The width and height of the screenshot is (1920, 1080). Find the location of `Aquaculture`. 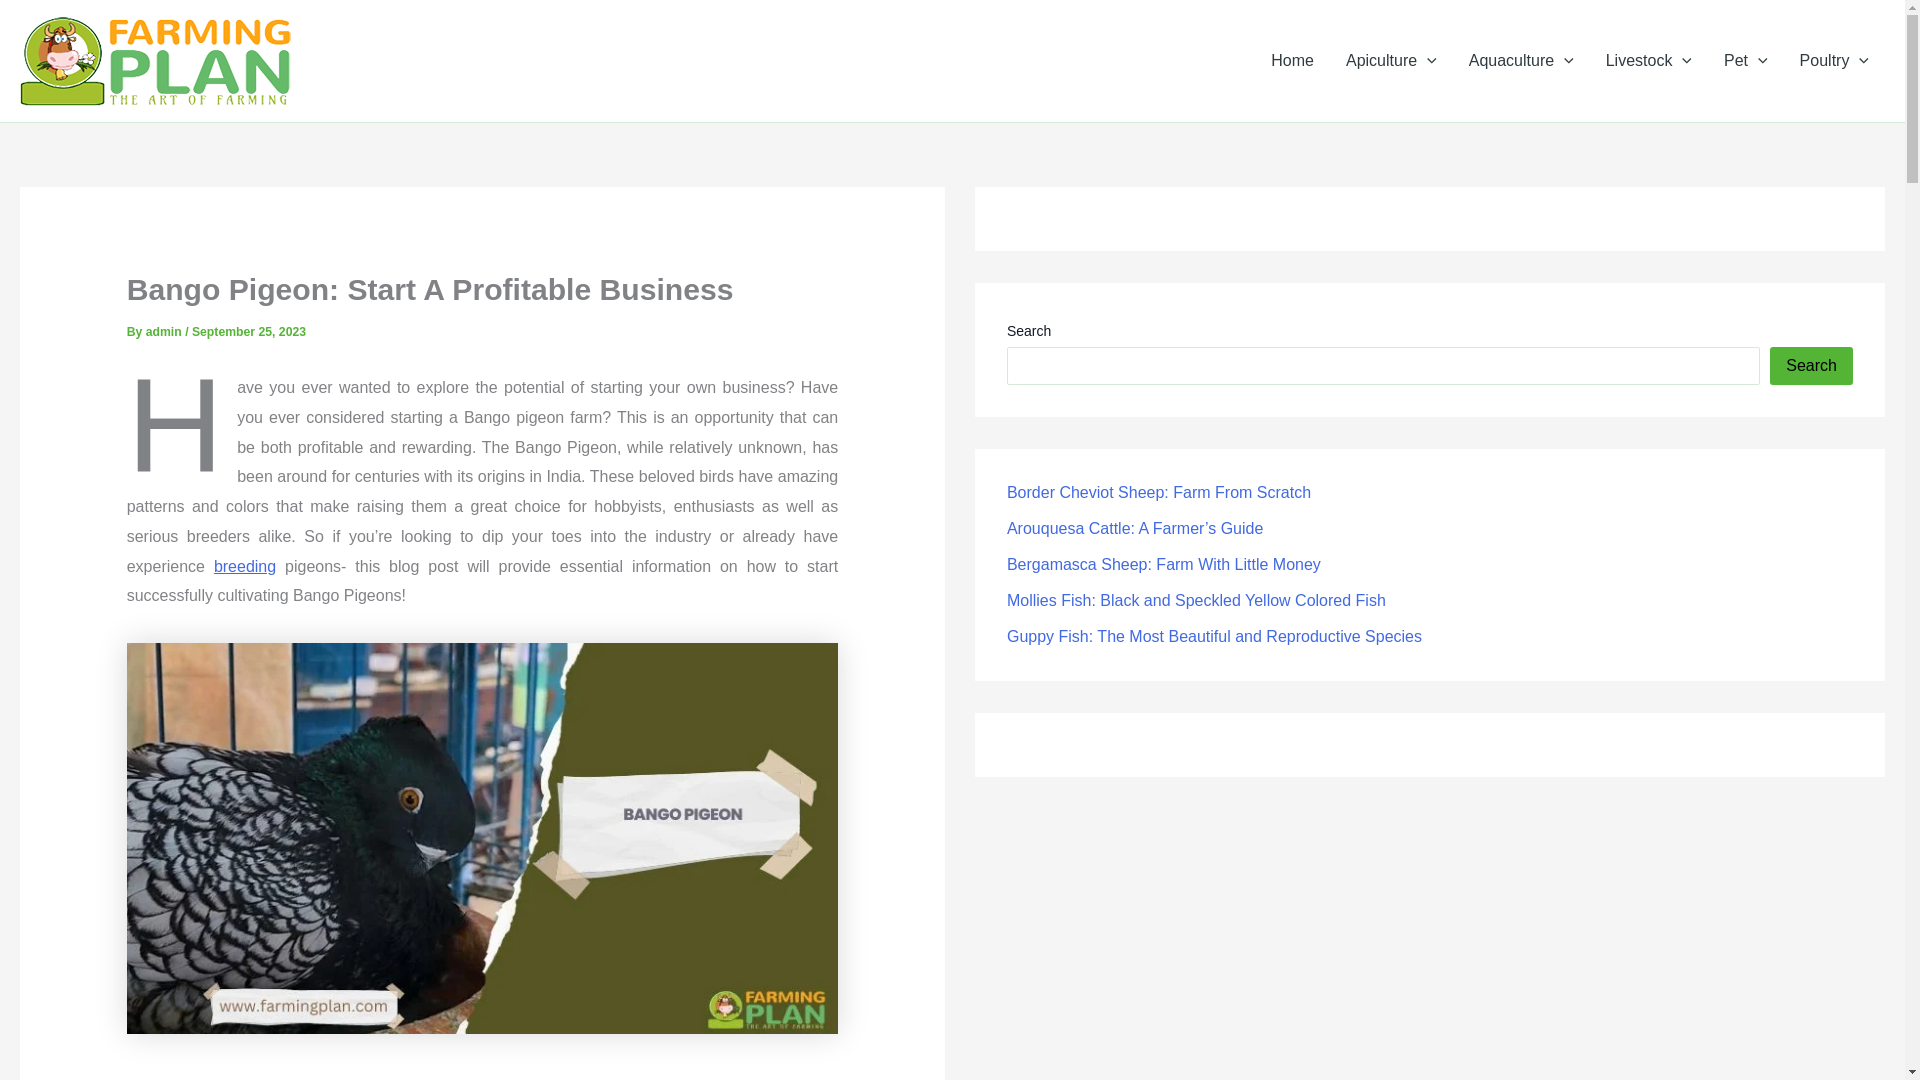

Aquaculture is located at coordinates (1521, 60).